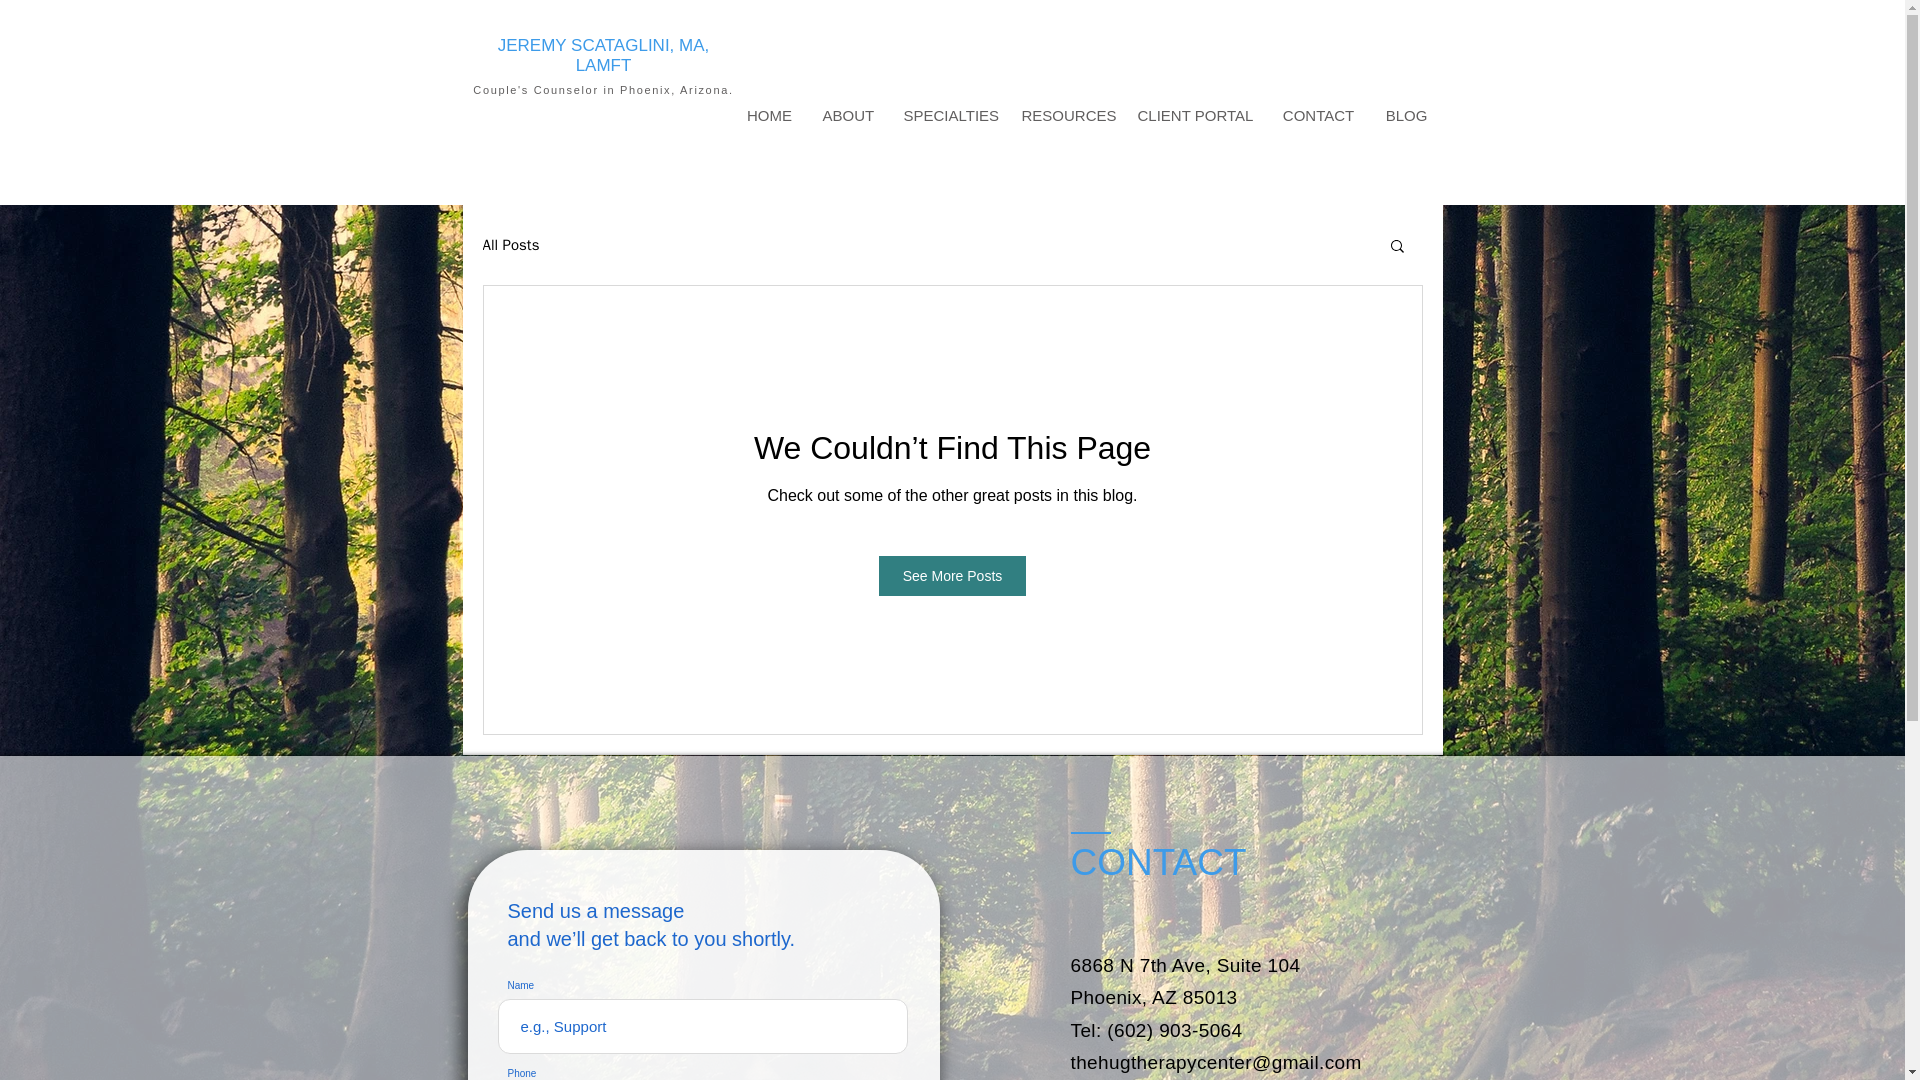 This screenshot has height=1080, width=1920. Describe the element at coordinates (1318, 116) in the screenshot. I see `CONTACT` at that location.